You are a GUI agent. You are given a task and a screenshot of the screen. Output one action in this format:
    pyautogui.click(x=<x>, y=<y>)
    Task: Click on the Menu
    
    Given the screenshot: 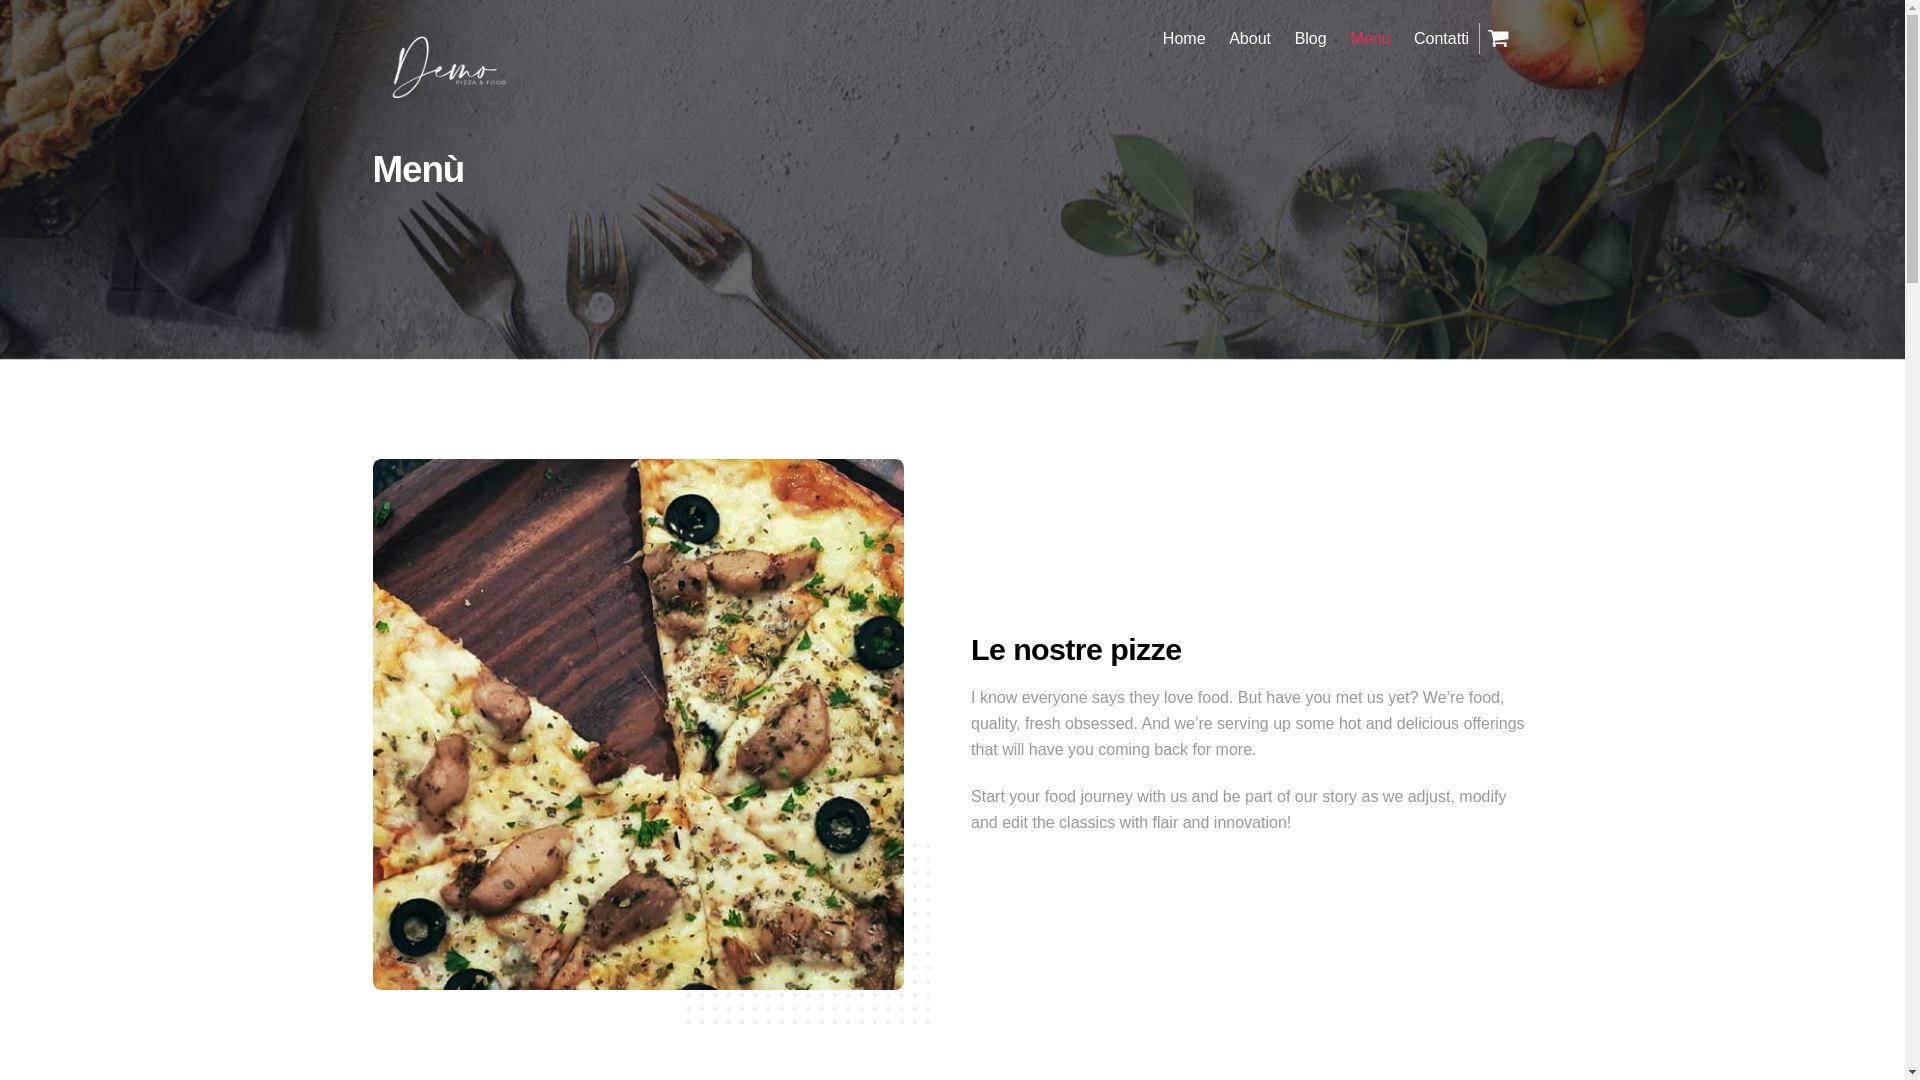 What is the action you would take?
    pyautogui.click(x=1370, y=38)
    